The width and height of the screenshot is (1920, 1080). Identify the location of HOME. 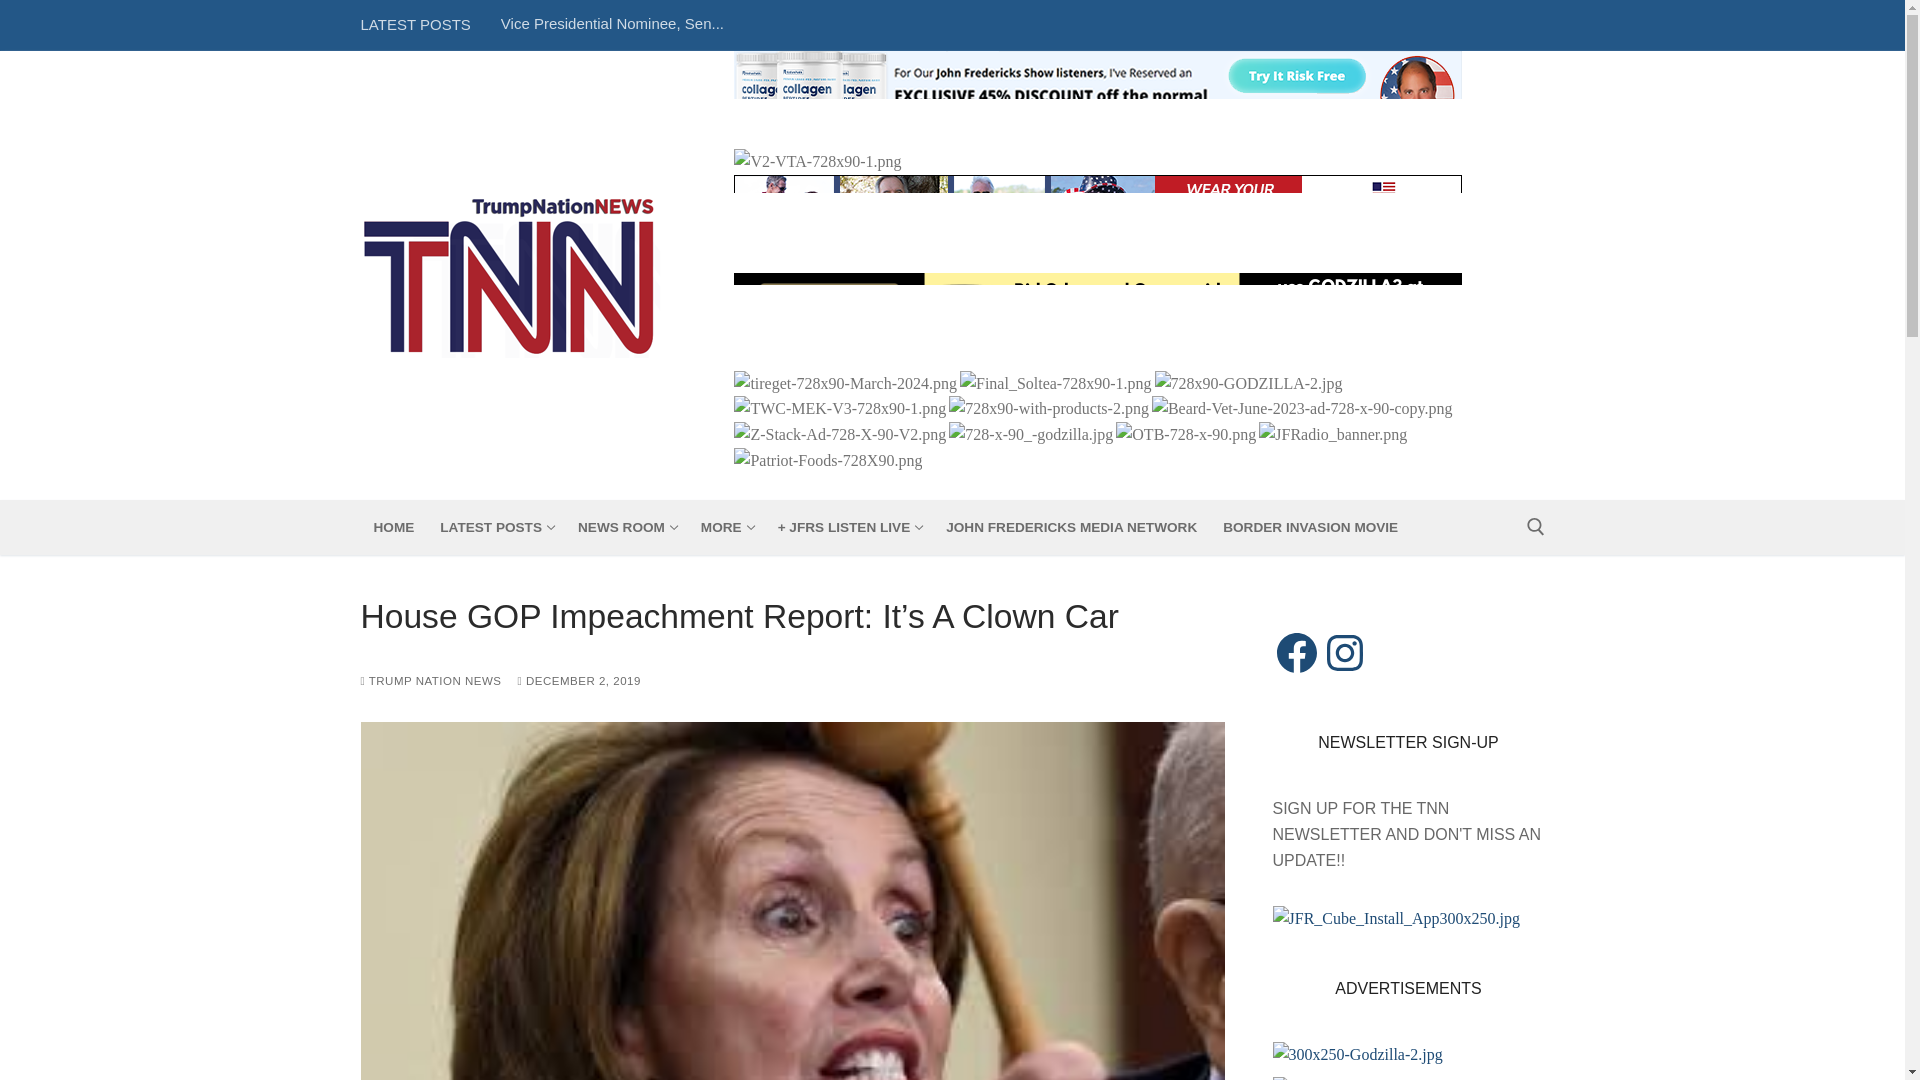
(612, 24).